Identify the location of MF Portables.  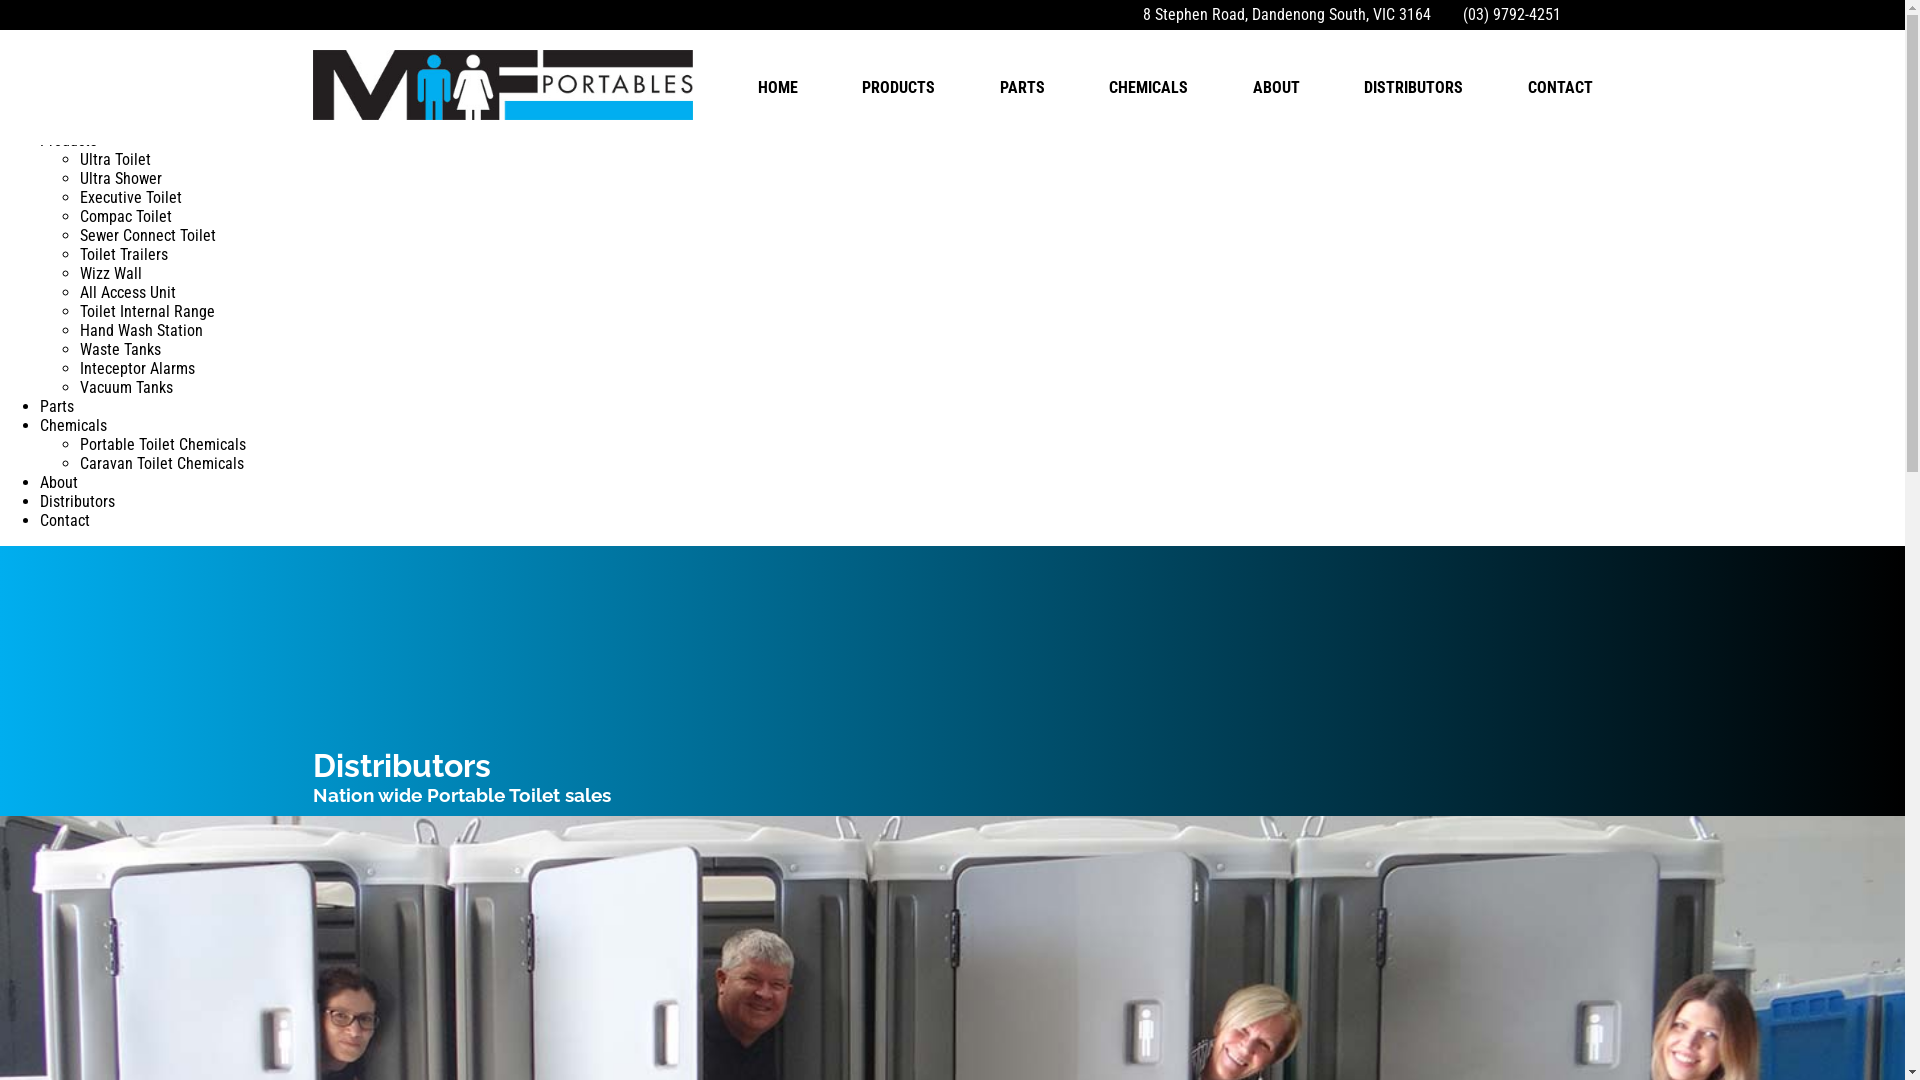
(188, 62).